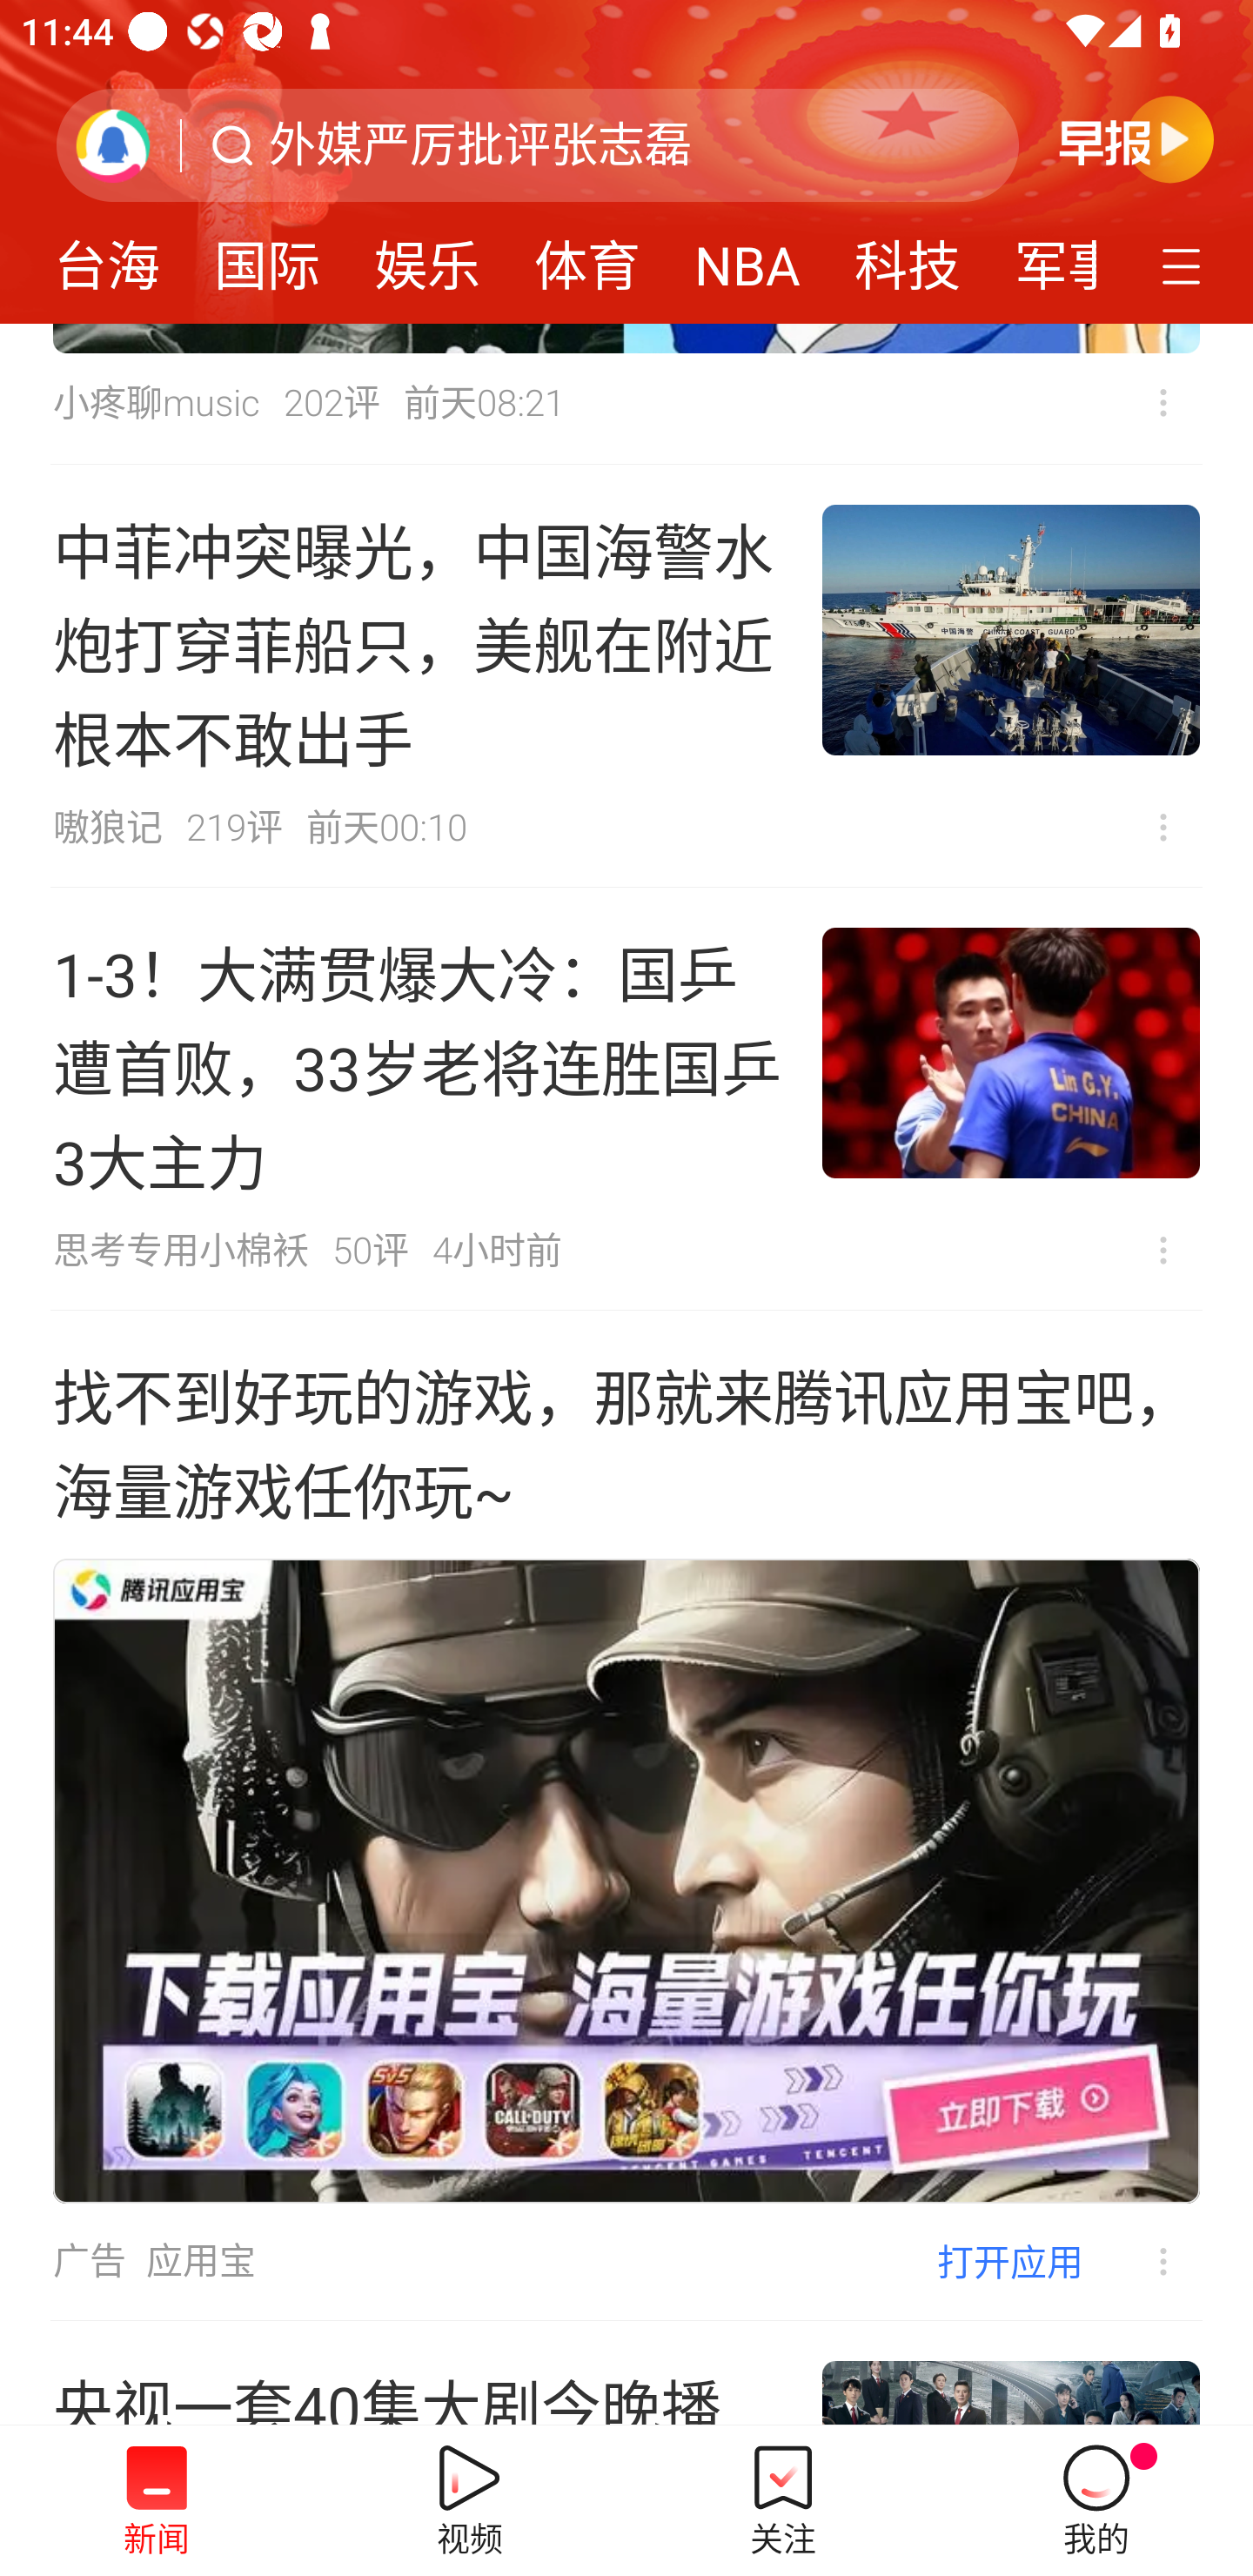  I want to click on 应用宝, so click(200, 2261).